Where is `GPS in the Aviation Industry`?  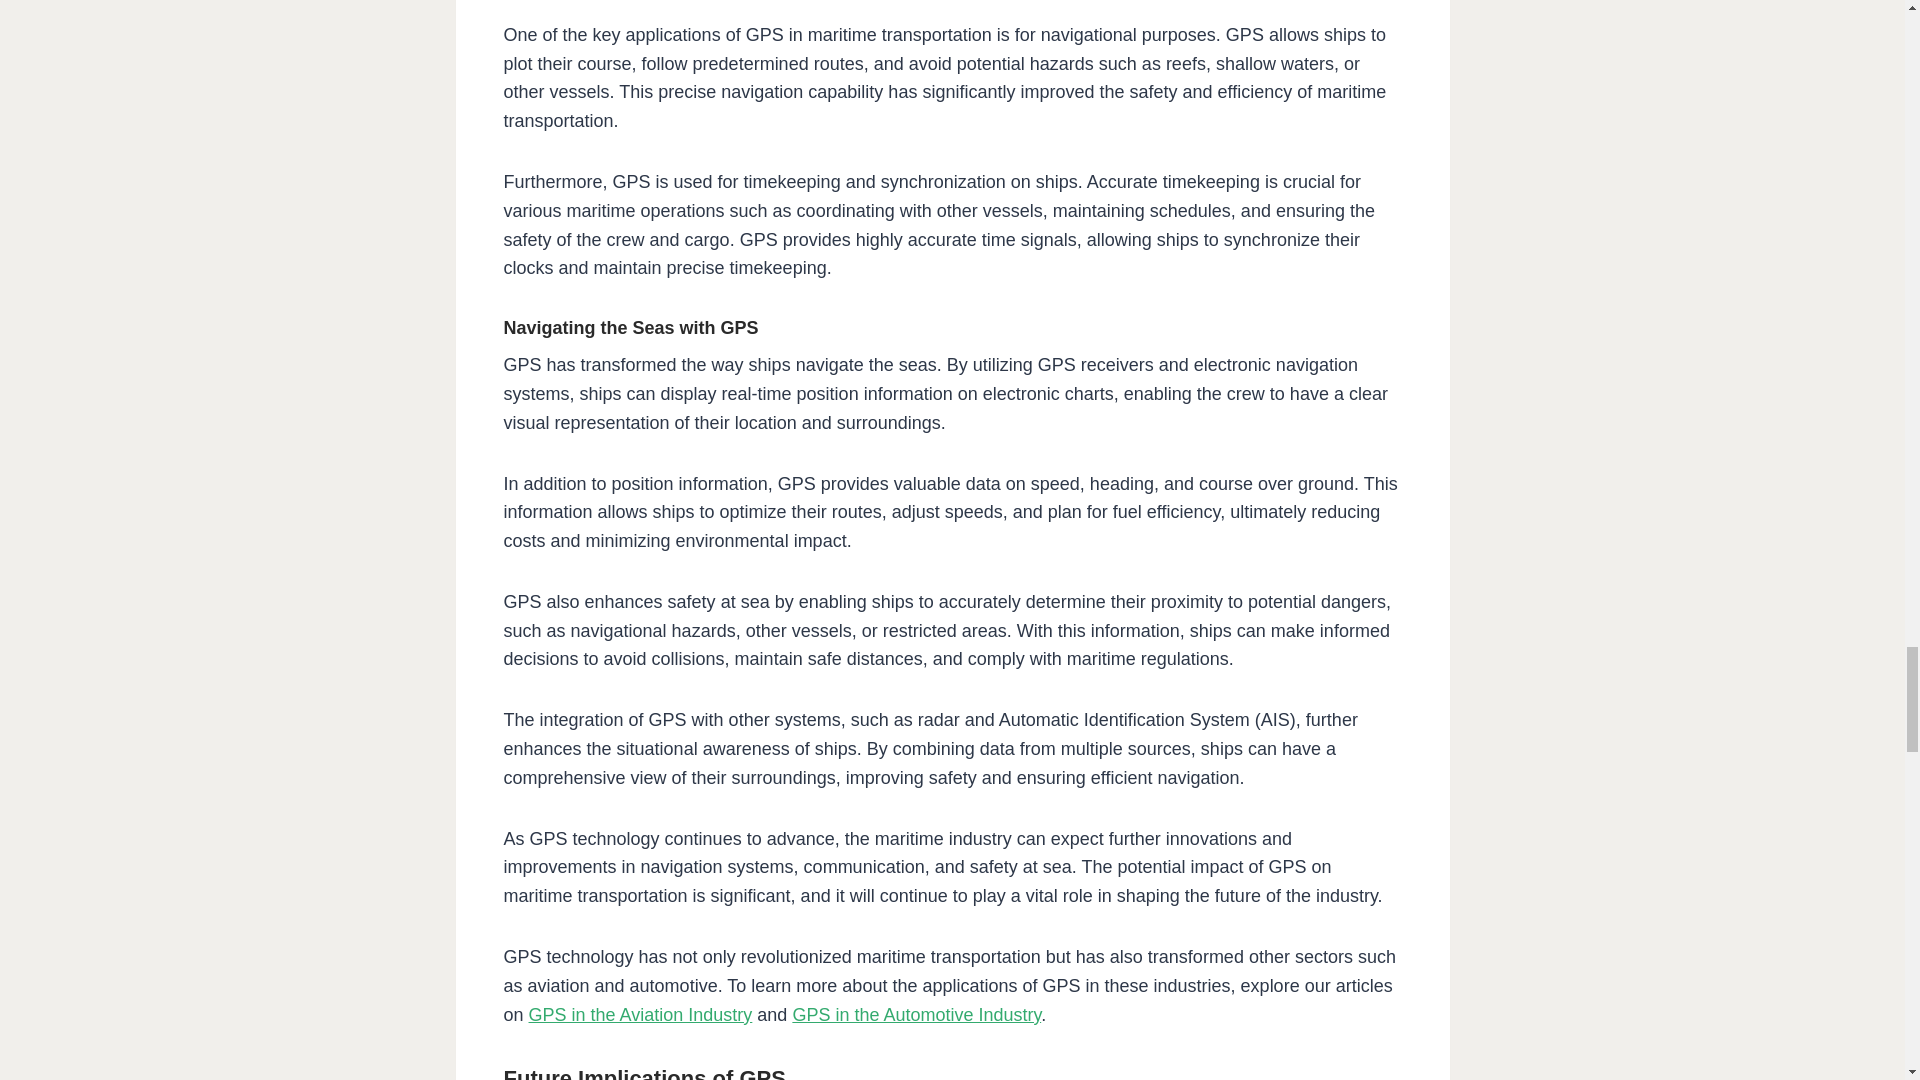 GPS in the Aviation Industry is located at coordinates (640, 1014).